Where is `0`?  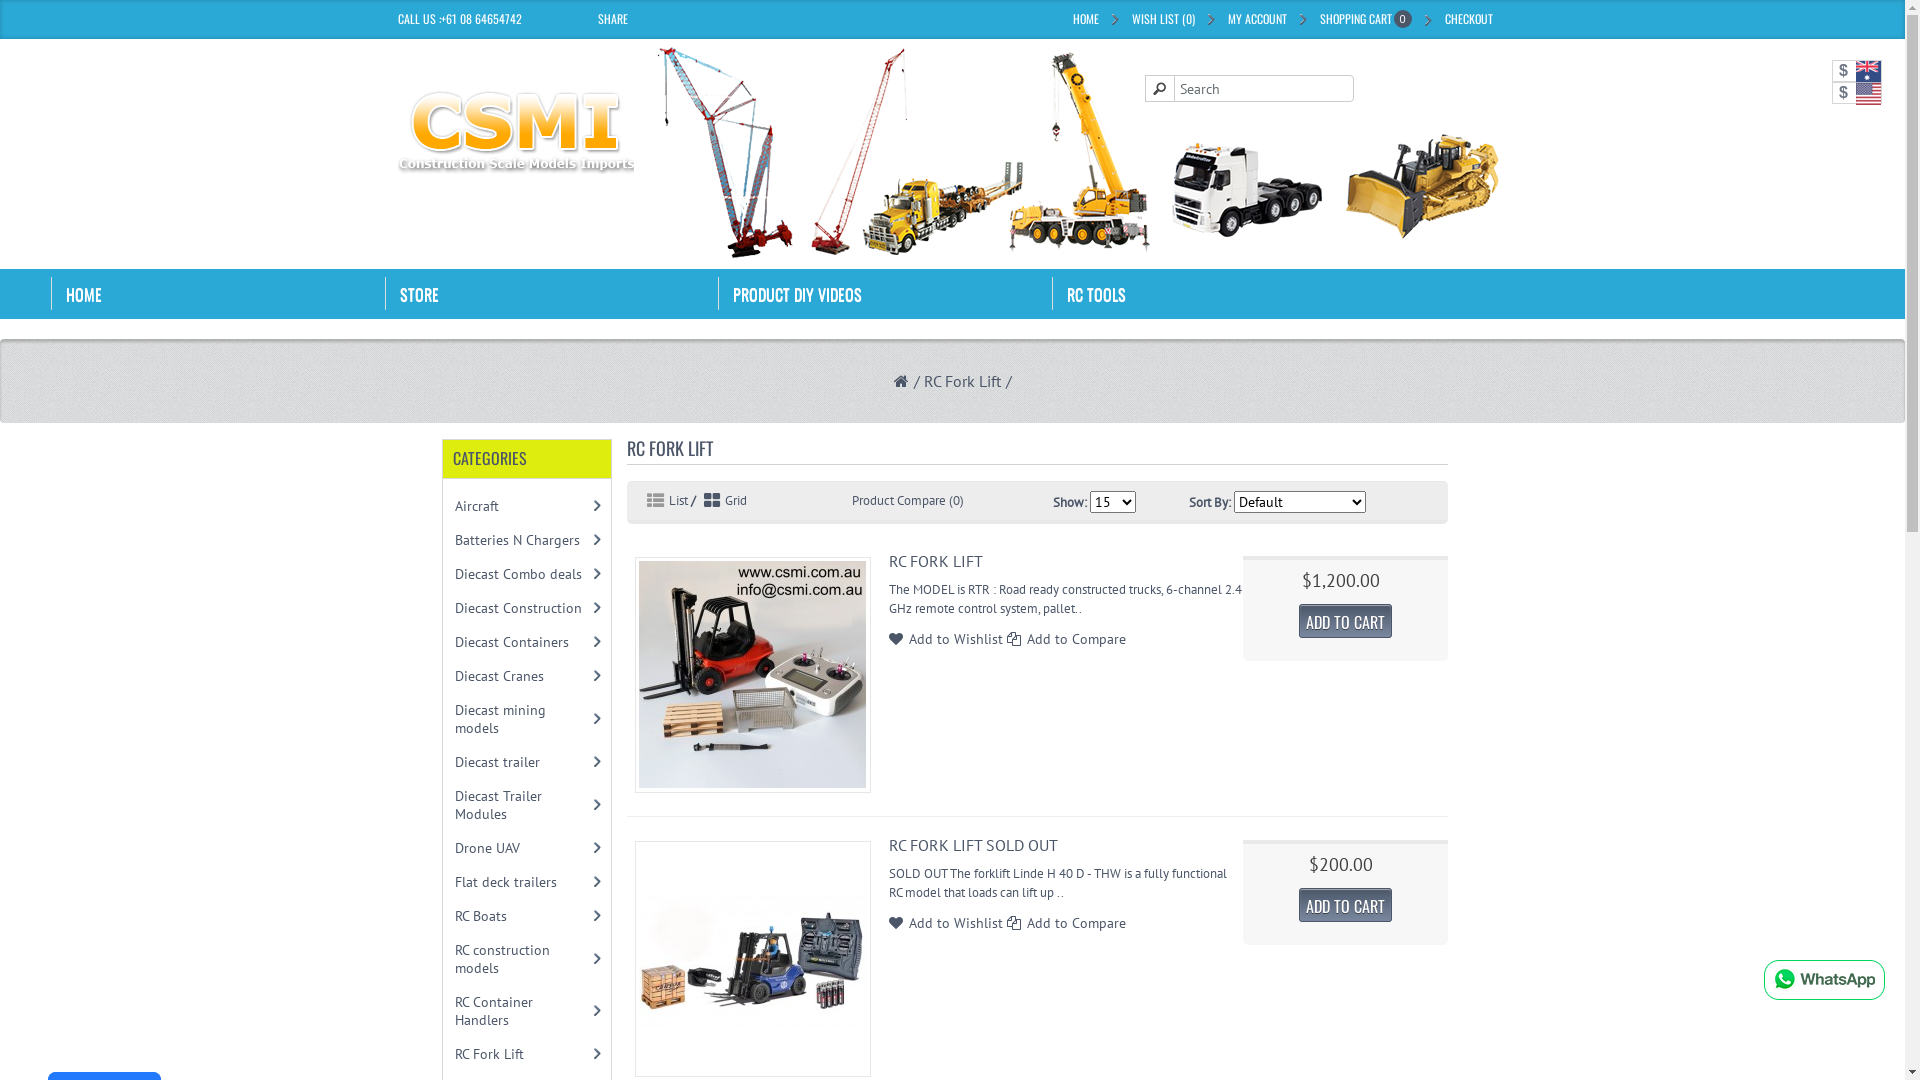
0 is located at coordinates (1402, 21).